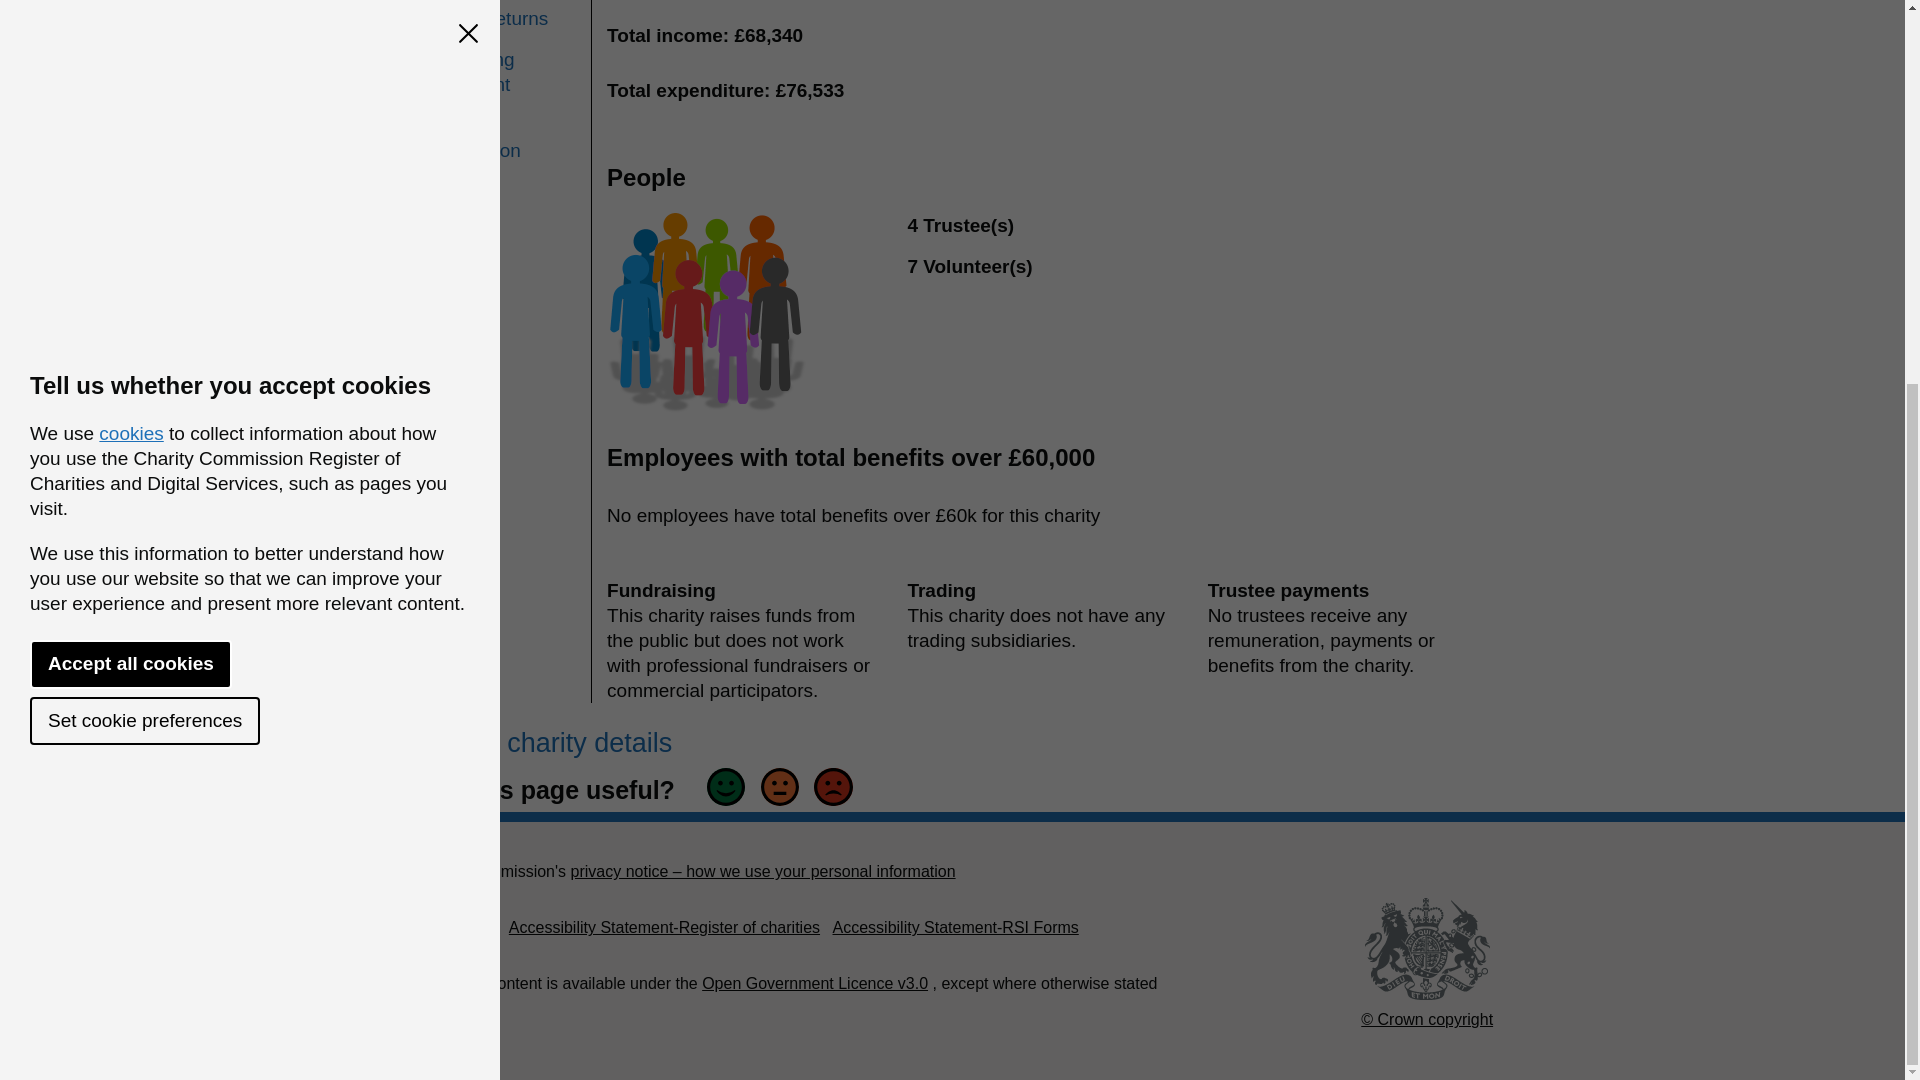 Image resolution: width=1920 pixels, height=1080 pixels. What do you see at coordinates (441, 928) in the screenshot?
I see `Cookies` at bounding box center [441, 928].